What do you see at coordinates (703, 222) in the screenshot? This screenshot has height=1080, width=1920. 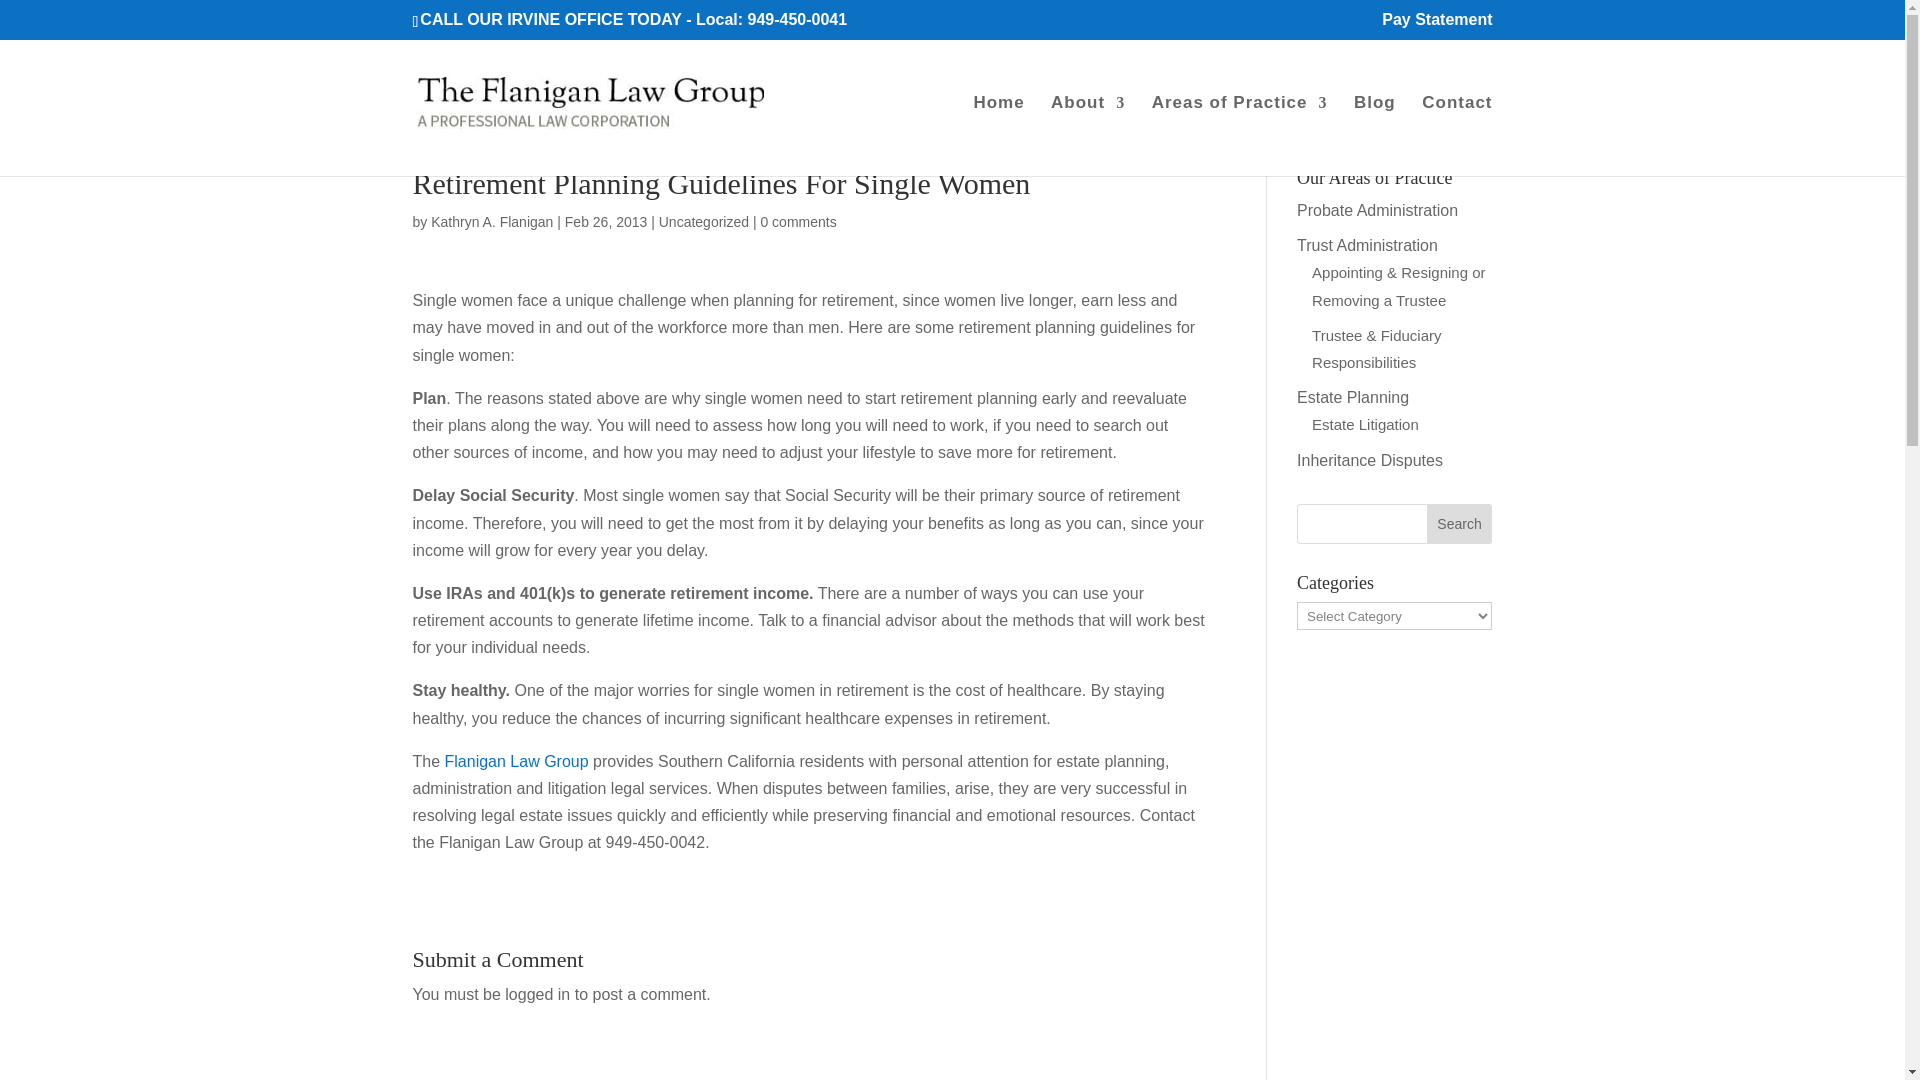 I see `Uncategorized` at bounding box center [703, 222].